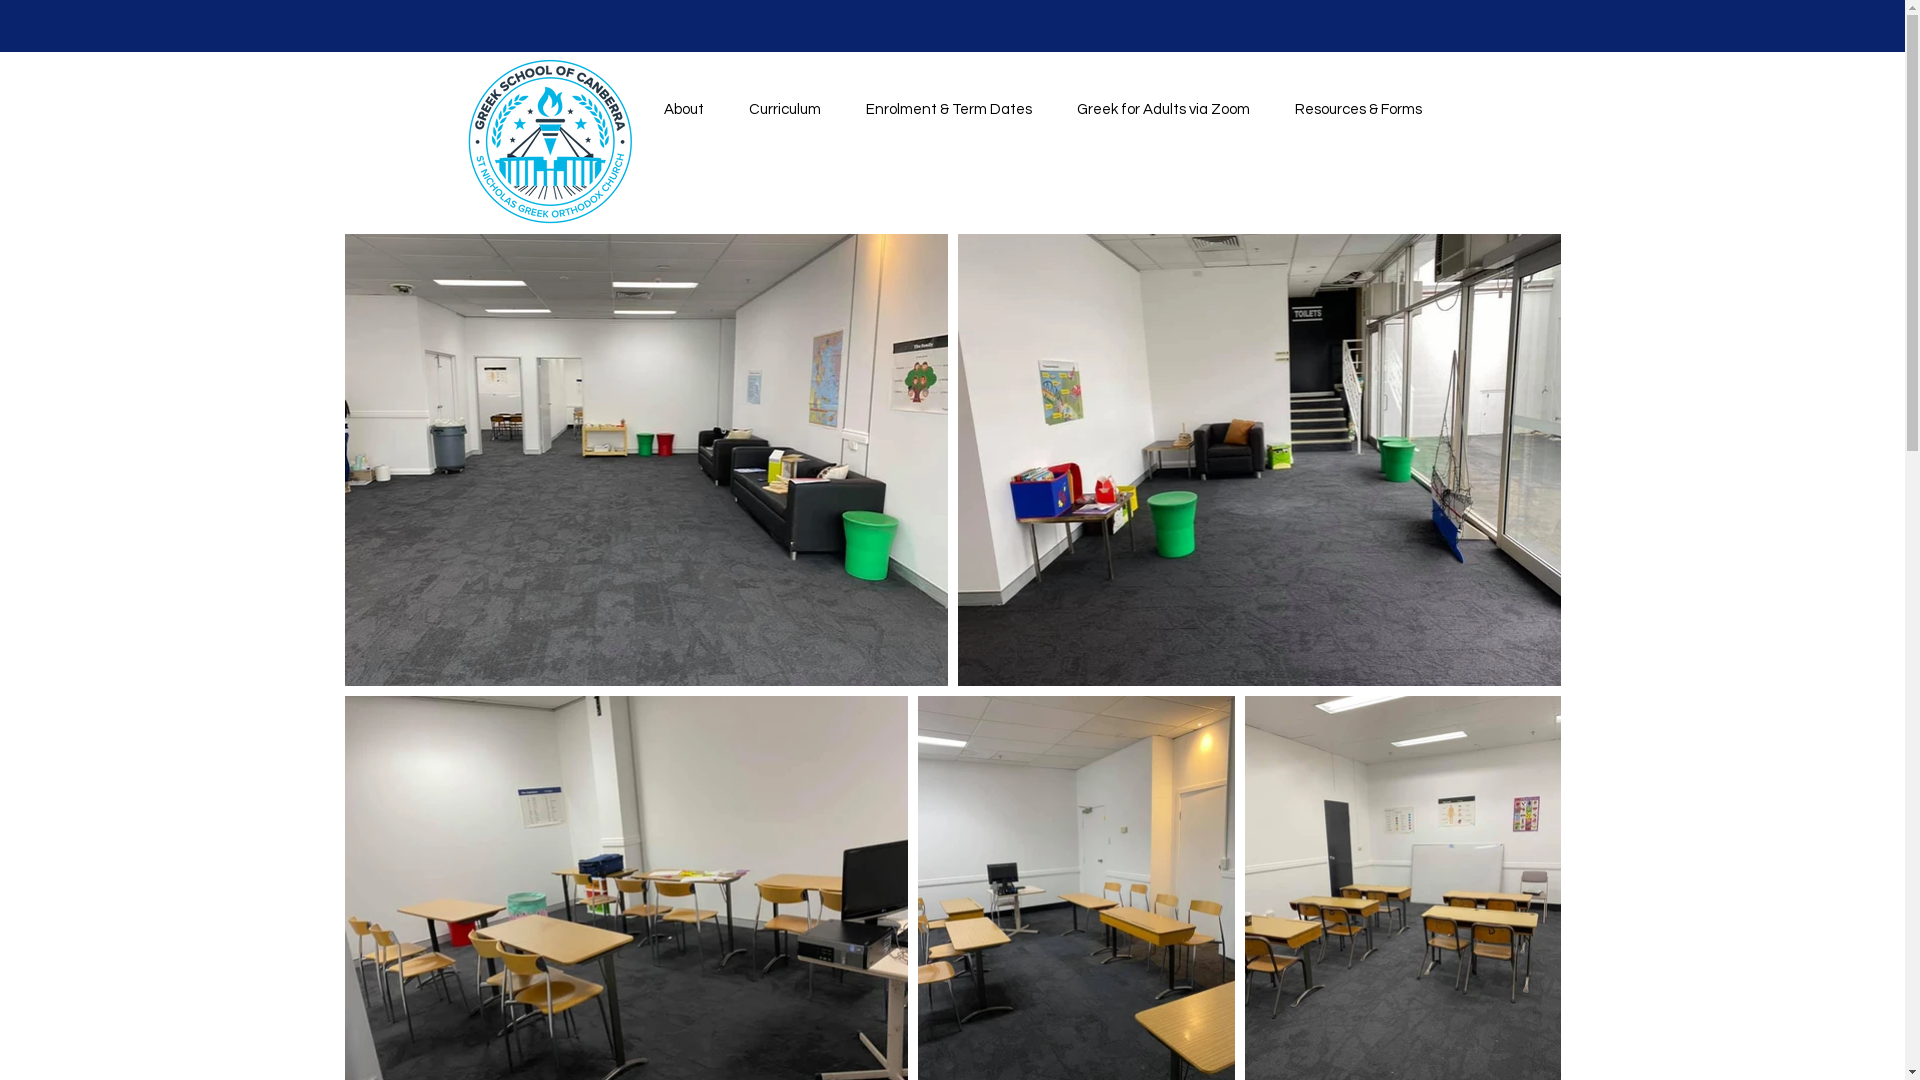  Describe the element at coordinates (1354, 101) in the screenshot. I see `Resources & Forms` at that location.